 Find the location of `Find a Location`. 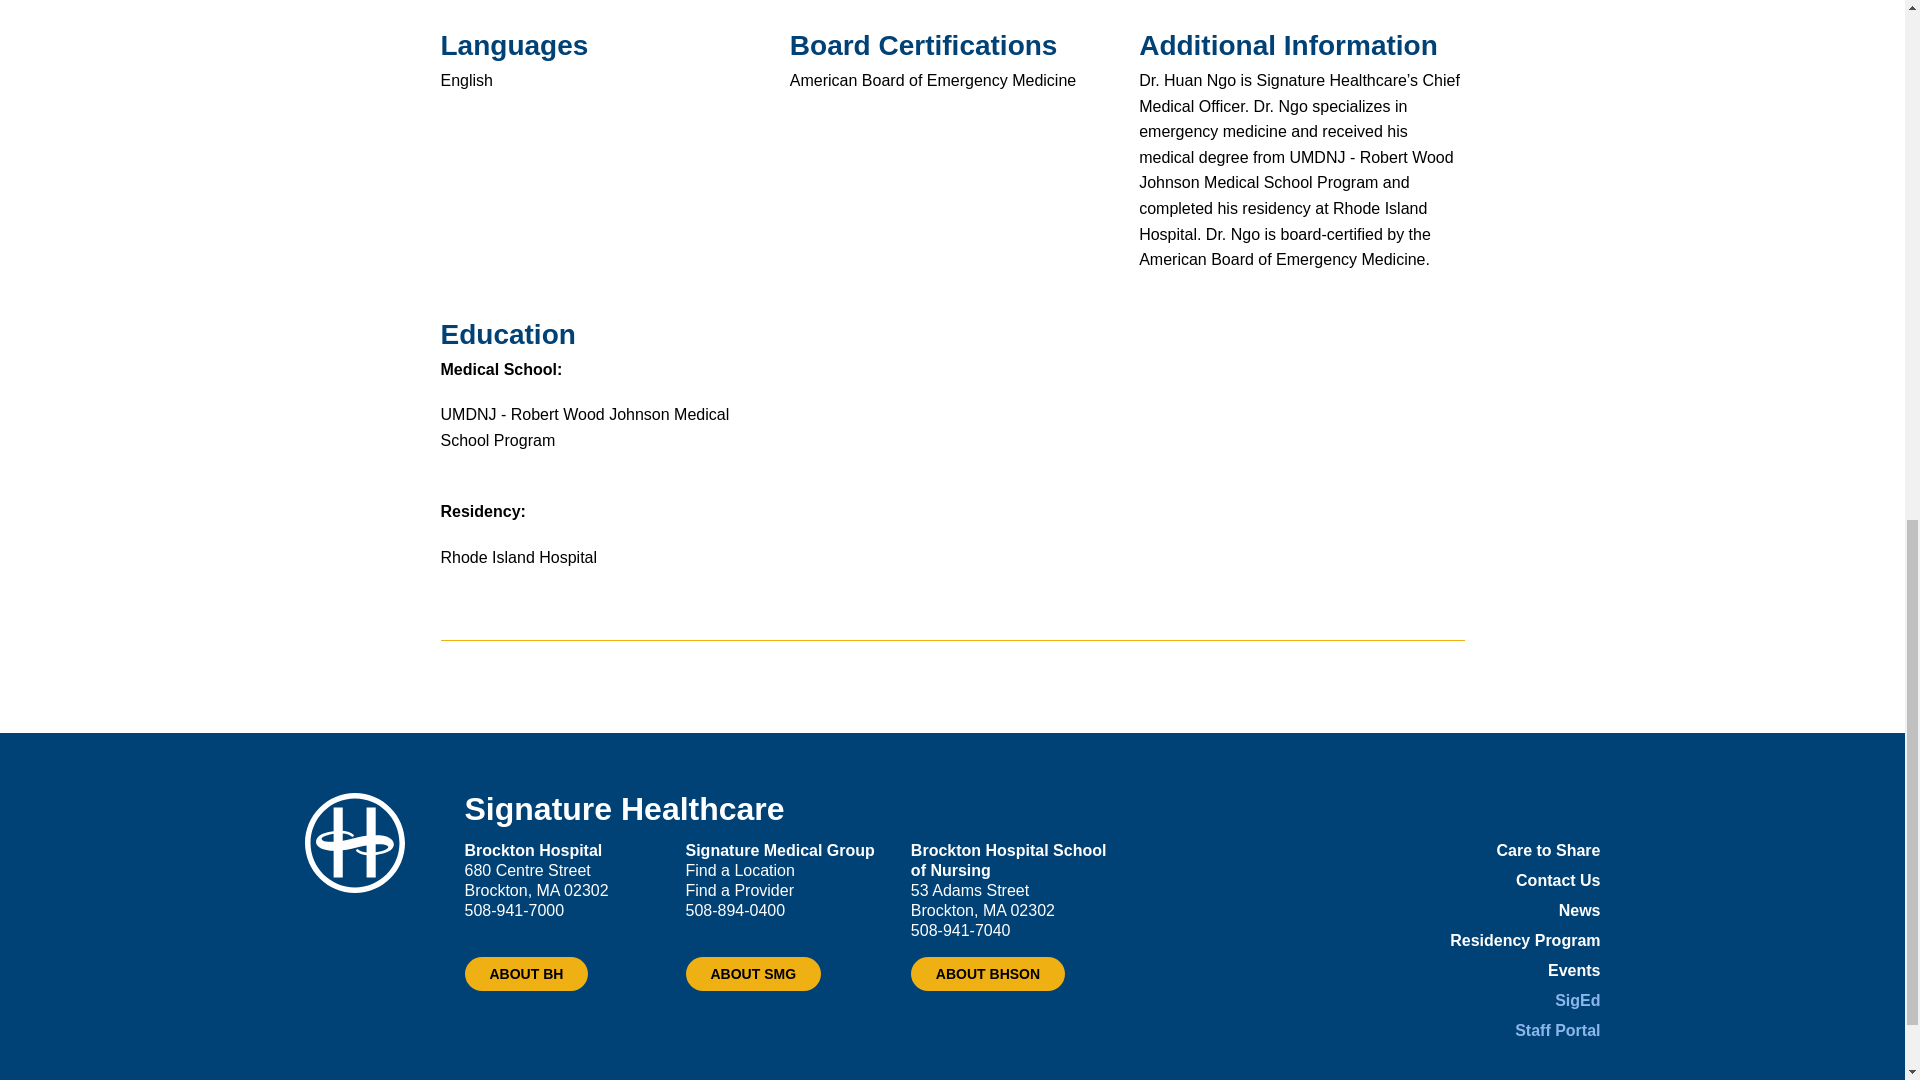

Find a Location is located at coordinates (740, 870).